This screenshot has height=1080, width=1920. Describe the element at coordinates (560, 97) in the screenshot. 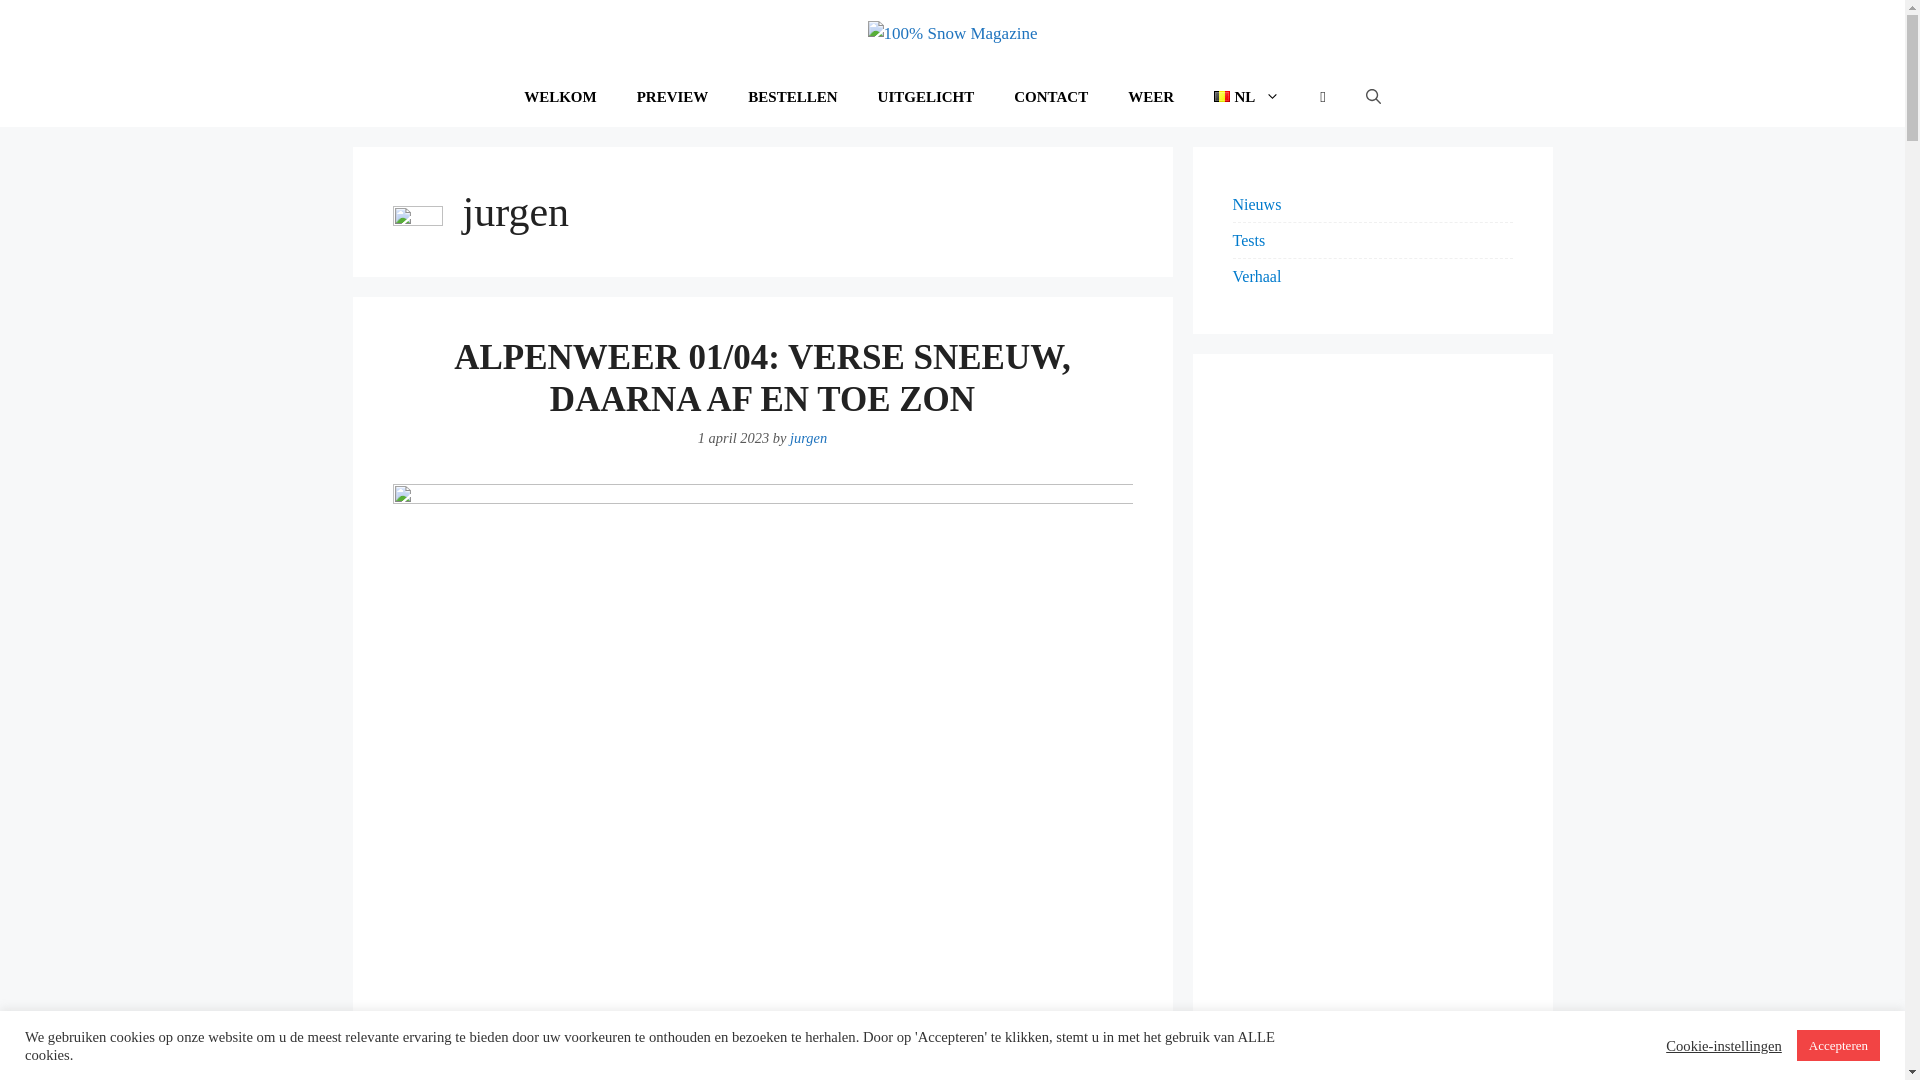

I see `WELKOM` at that location.